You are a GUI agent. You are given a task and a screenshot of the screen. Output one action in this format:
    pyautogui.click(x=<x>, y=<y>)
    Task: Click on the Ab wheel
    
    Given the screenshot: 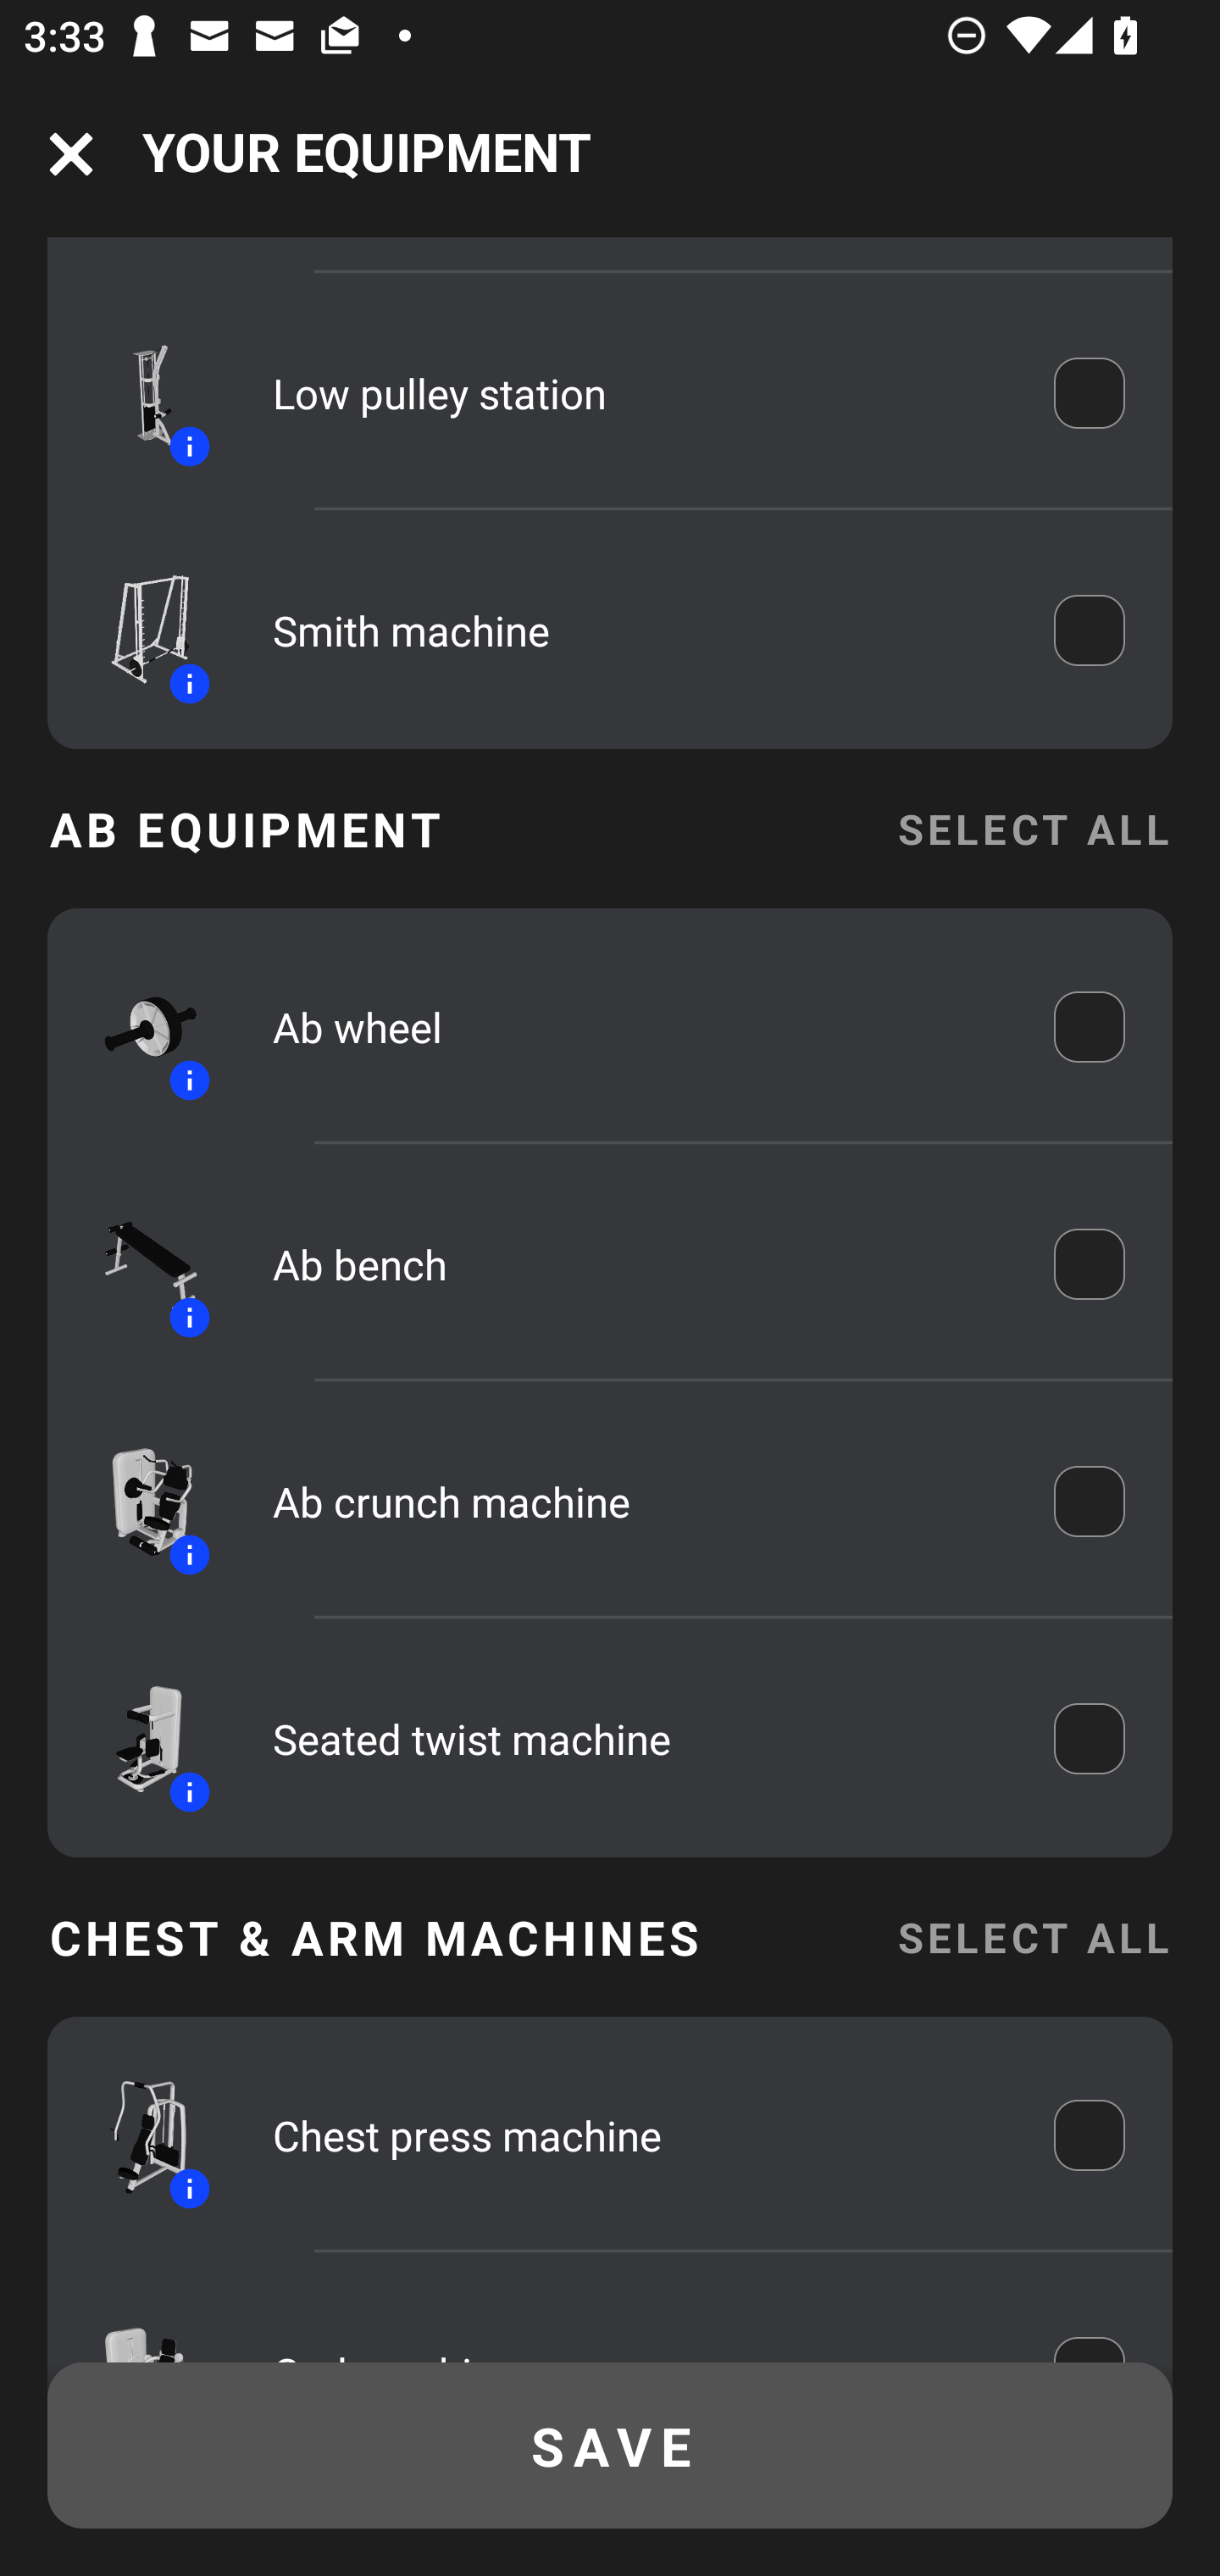 What is the action you would take?
    pyautogui.click(x=640, y=1026)
    